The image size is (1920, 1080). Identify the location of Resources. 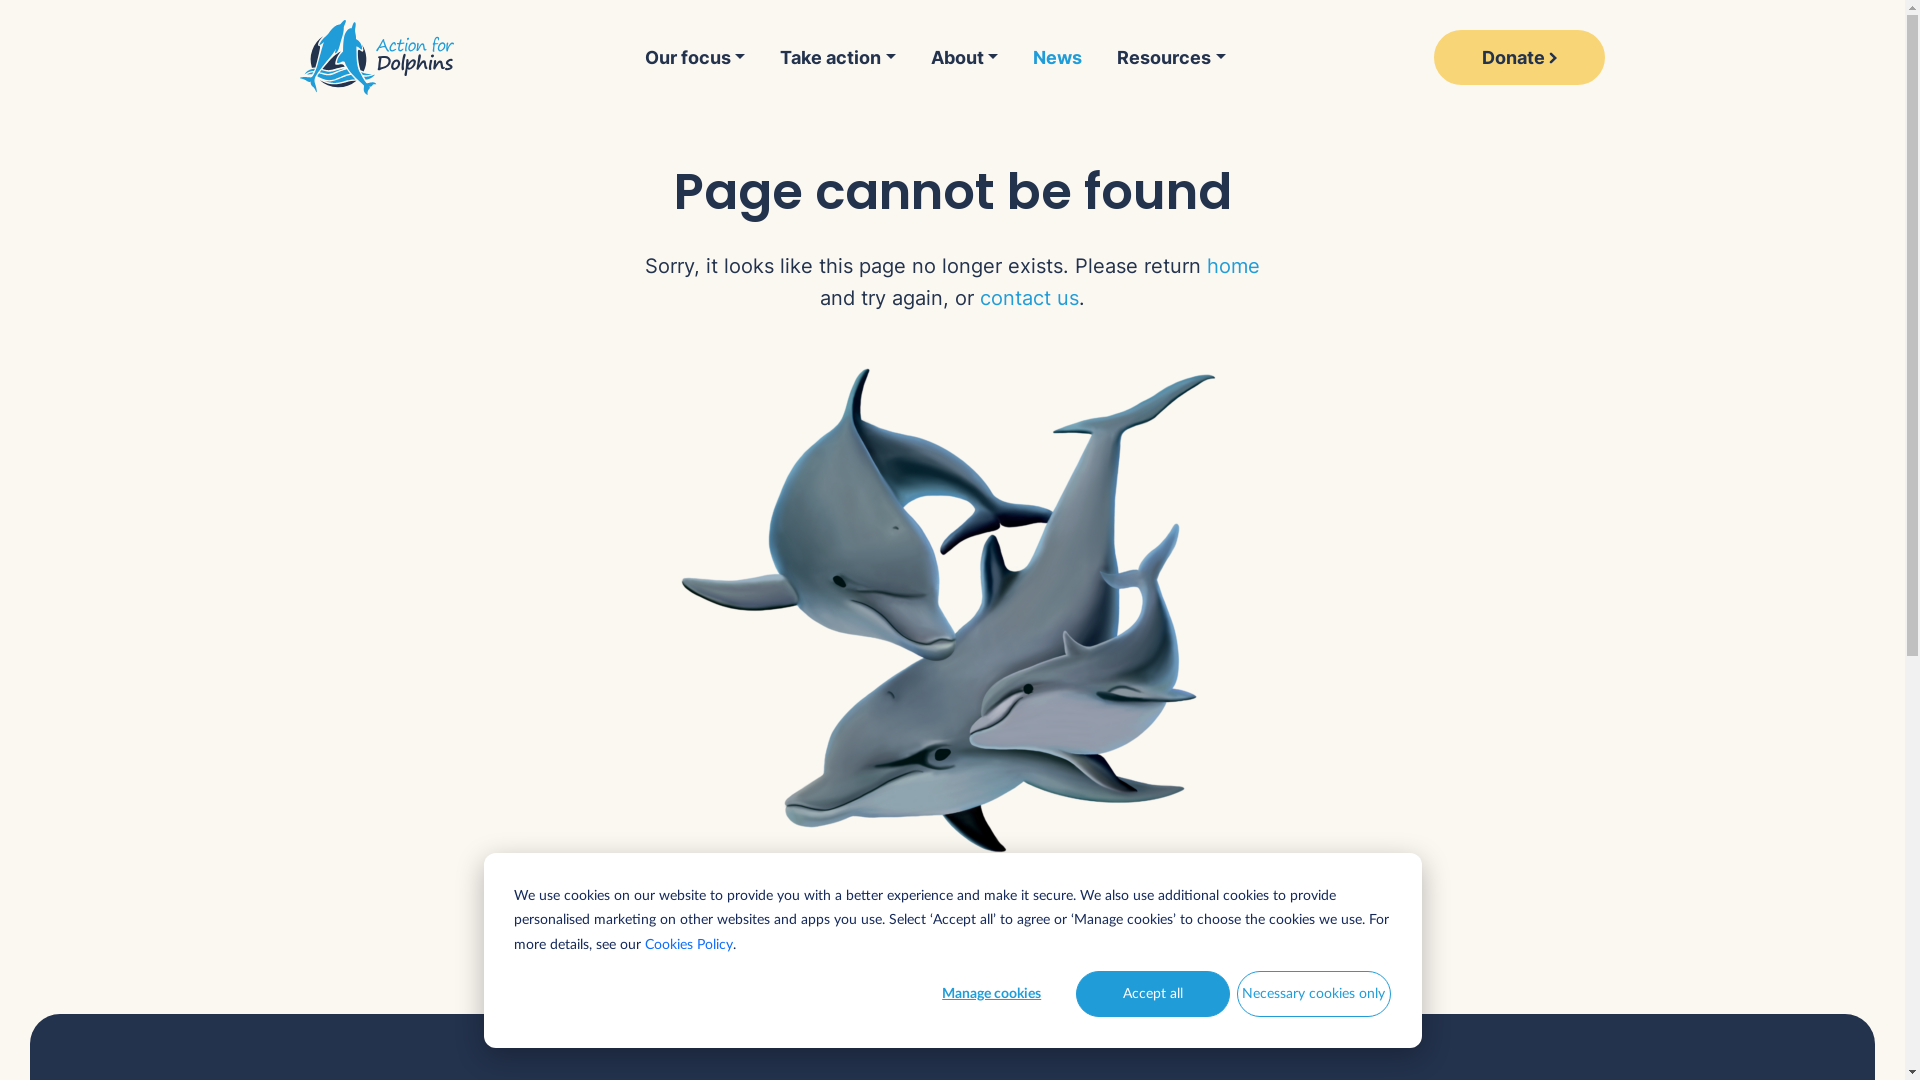
(1172, 57).